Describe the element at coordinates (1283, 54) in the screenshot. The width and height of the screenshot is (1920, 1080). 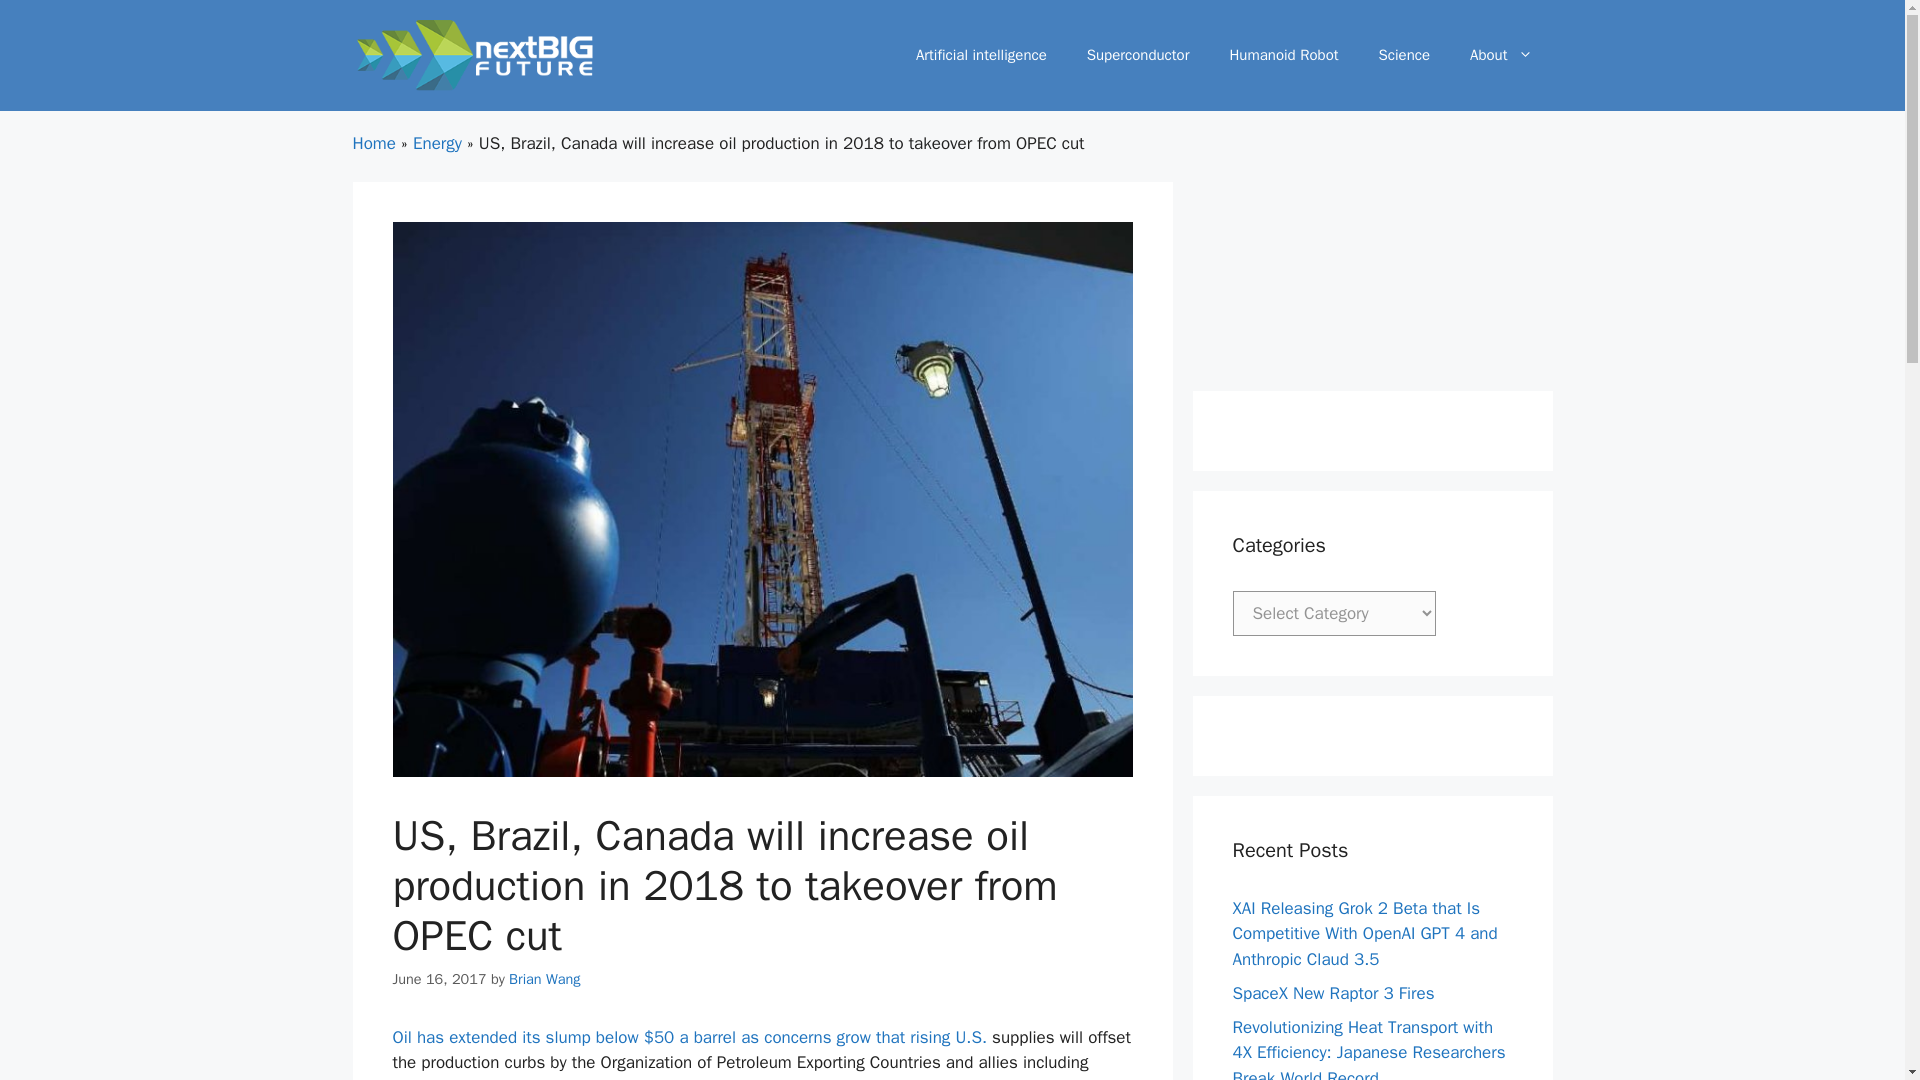
I see `Humanoid Robot` at that location.